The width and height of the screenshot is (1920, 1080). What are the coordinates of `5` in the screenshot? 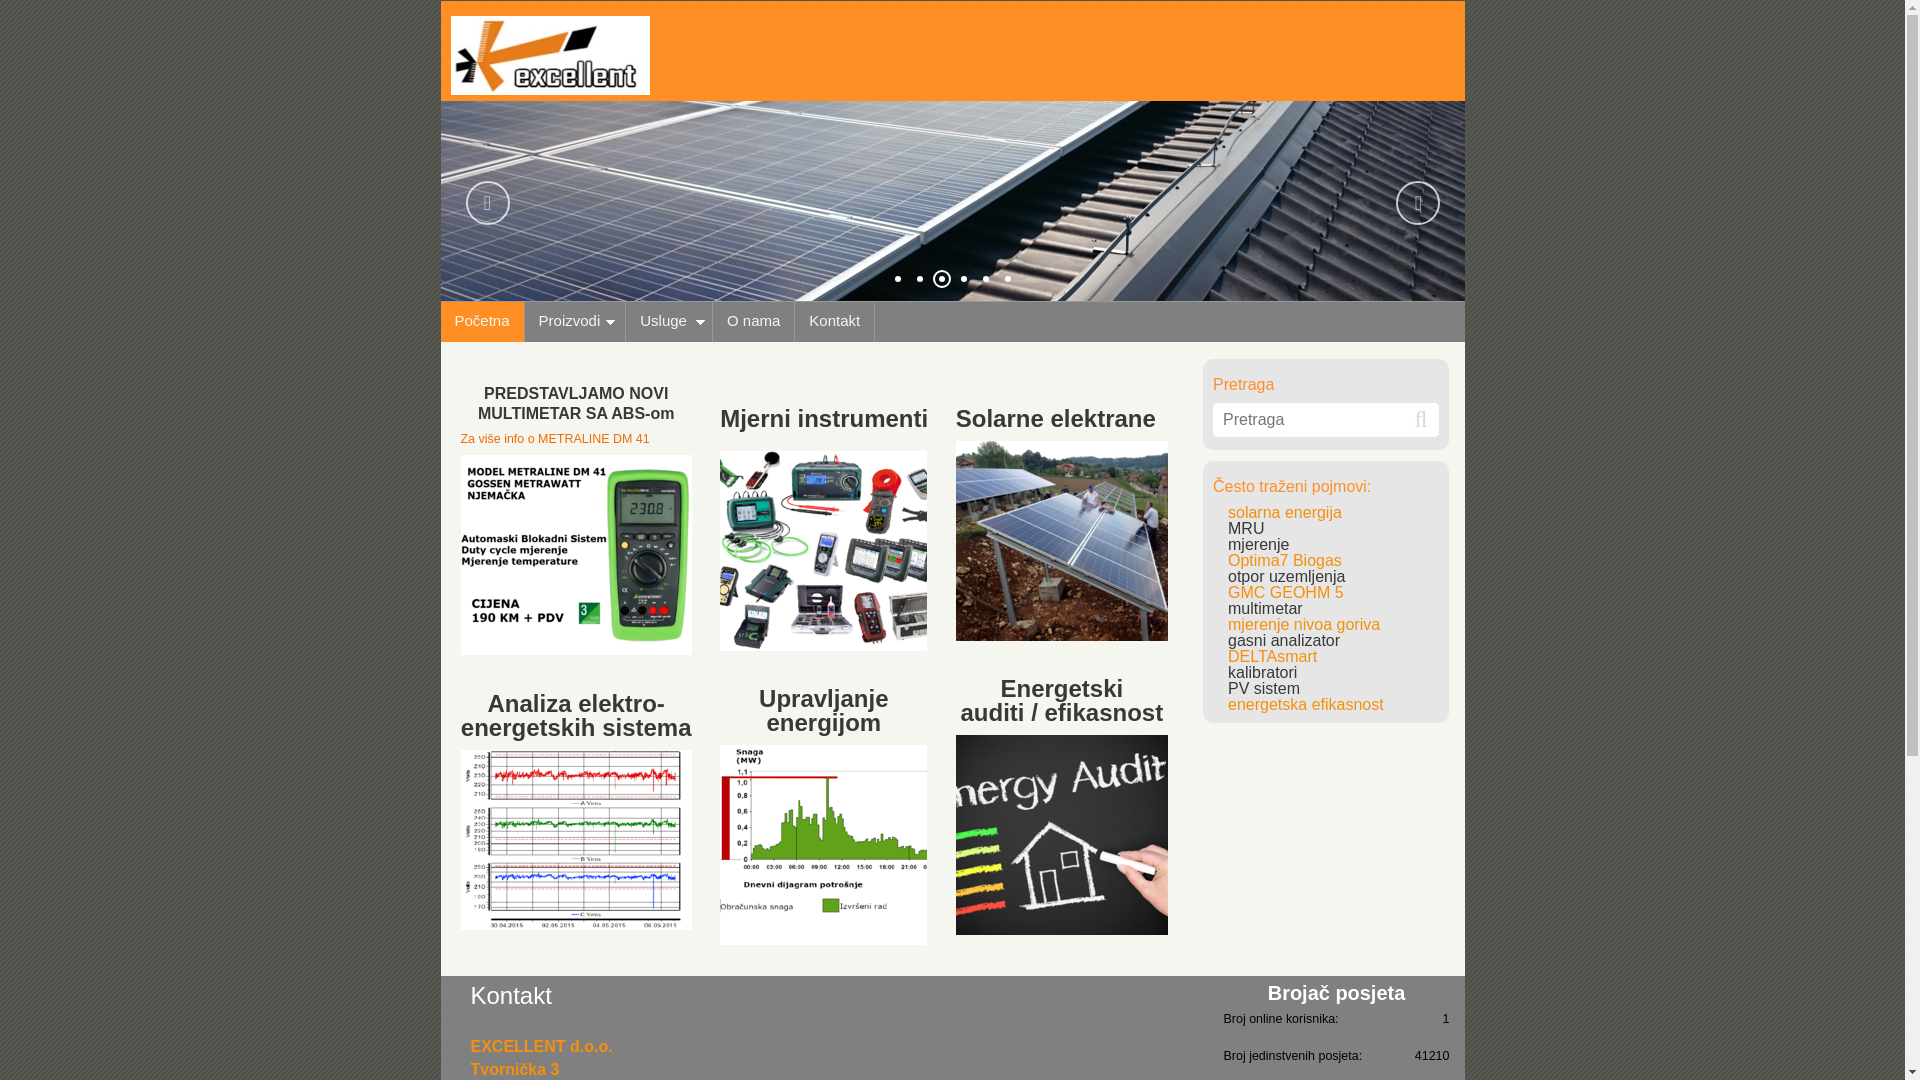 It's located at (985, 278).